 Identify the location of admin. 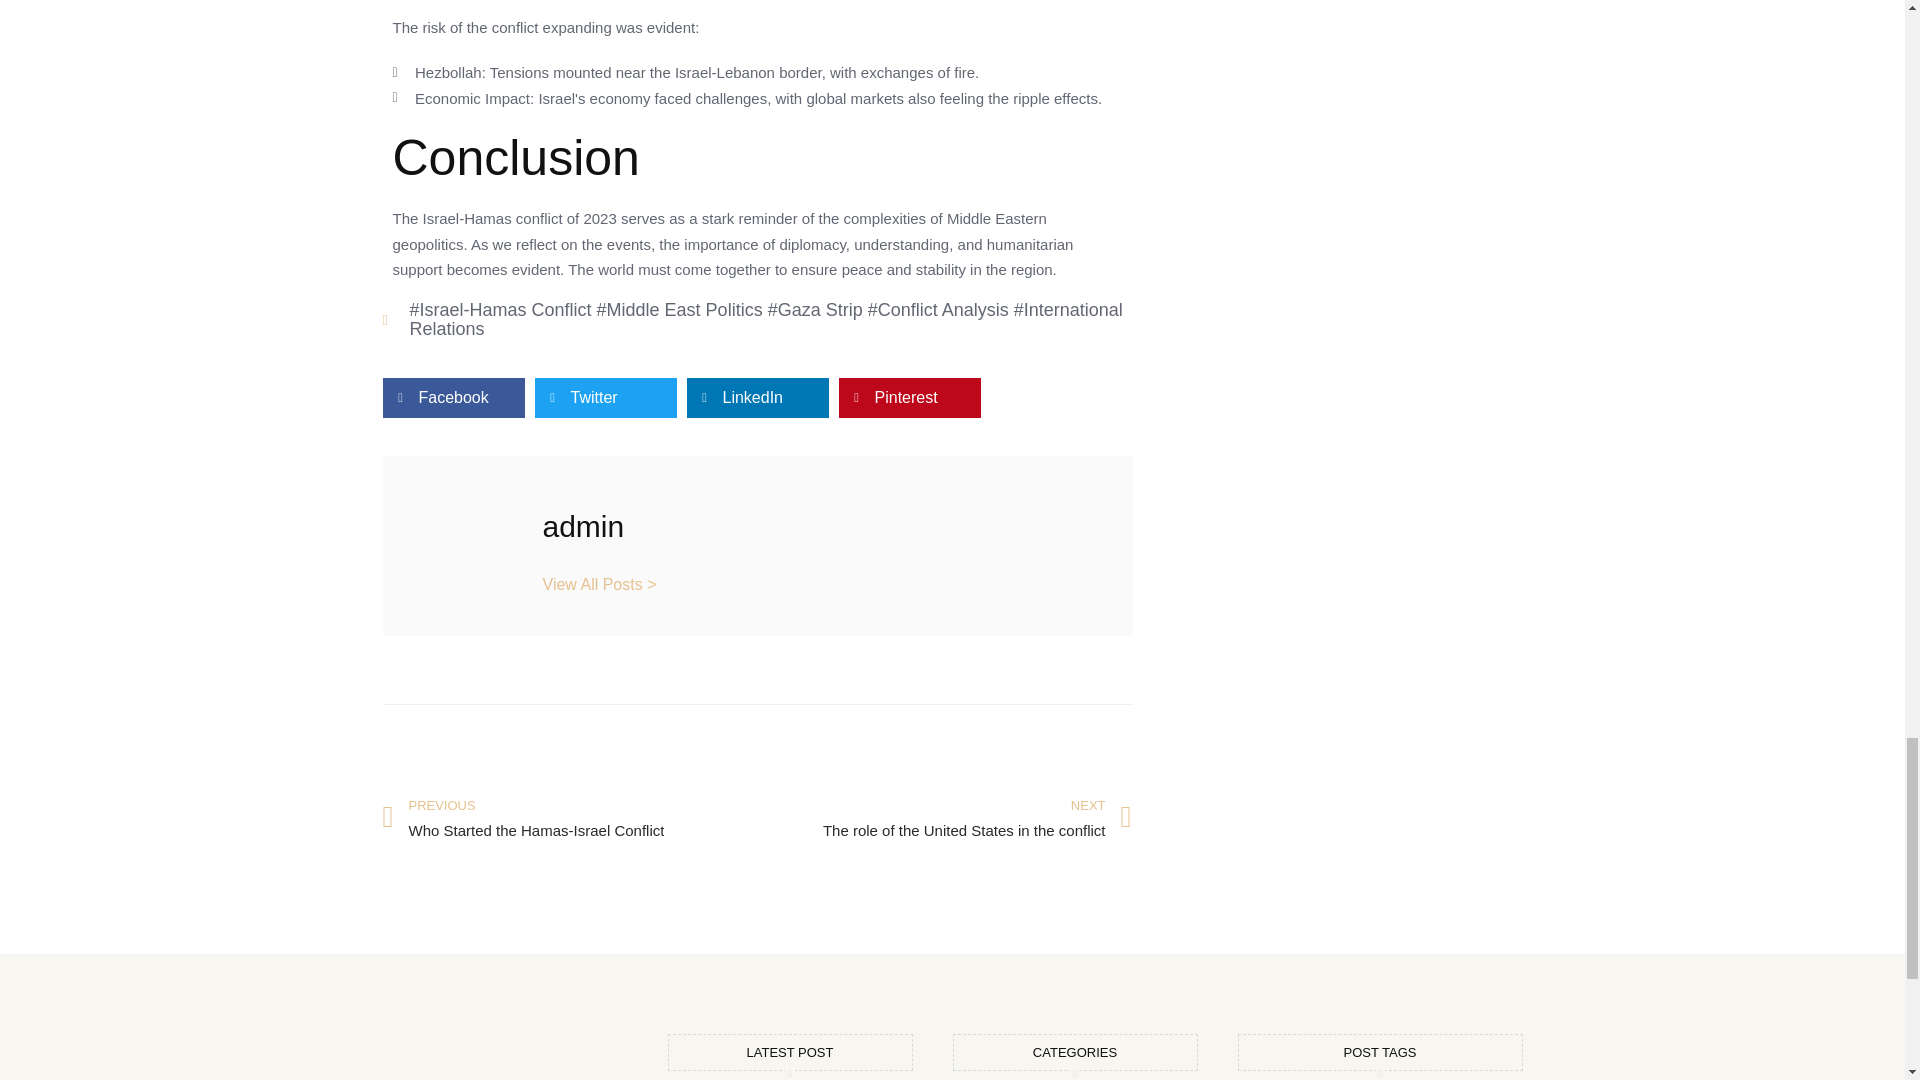
(569, 818).